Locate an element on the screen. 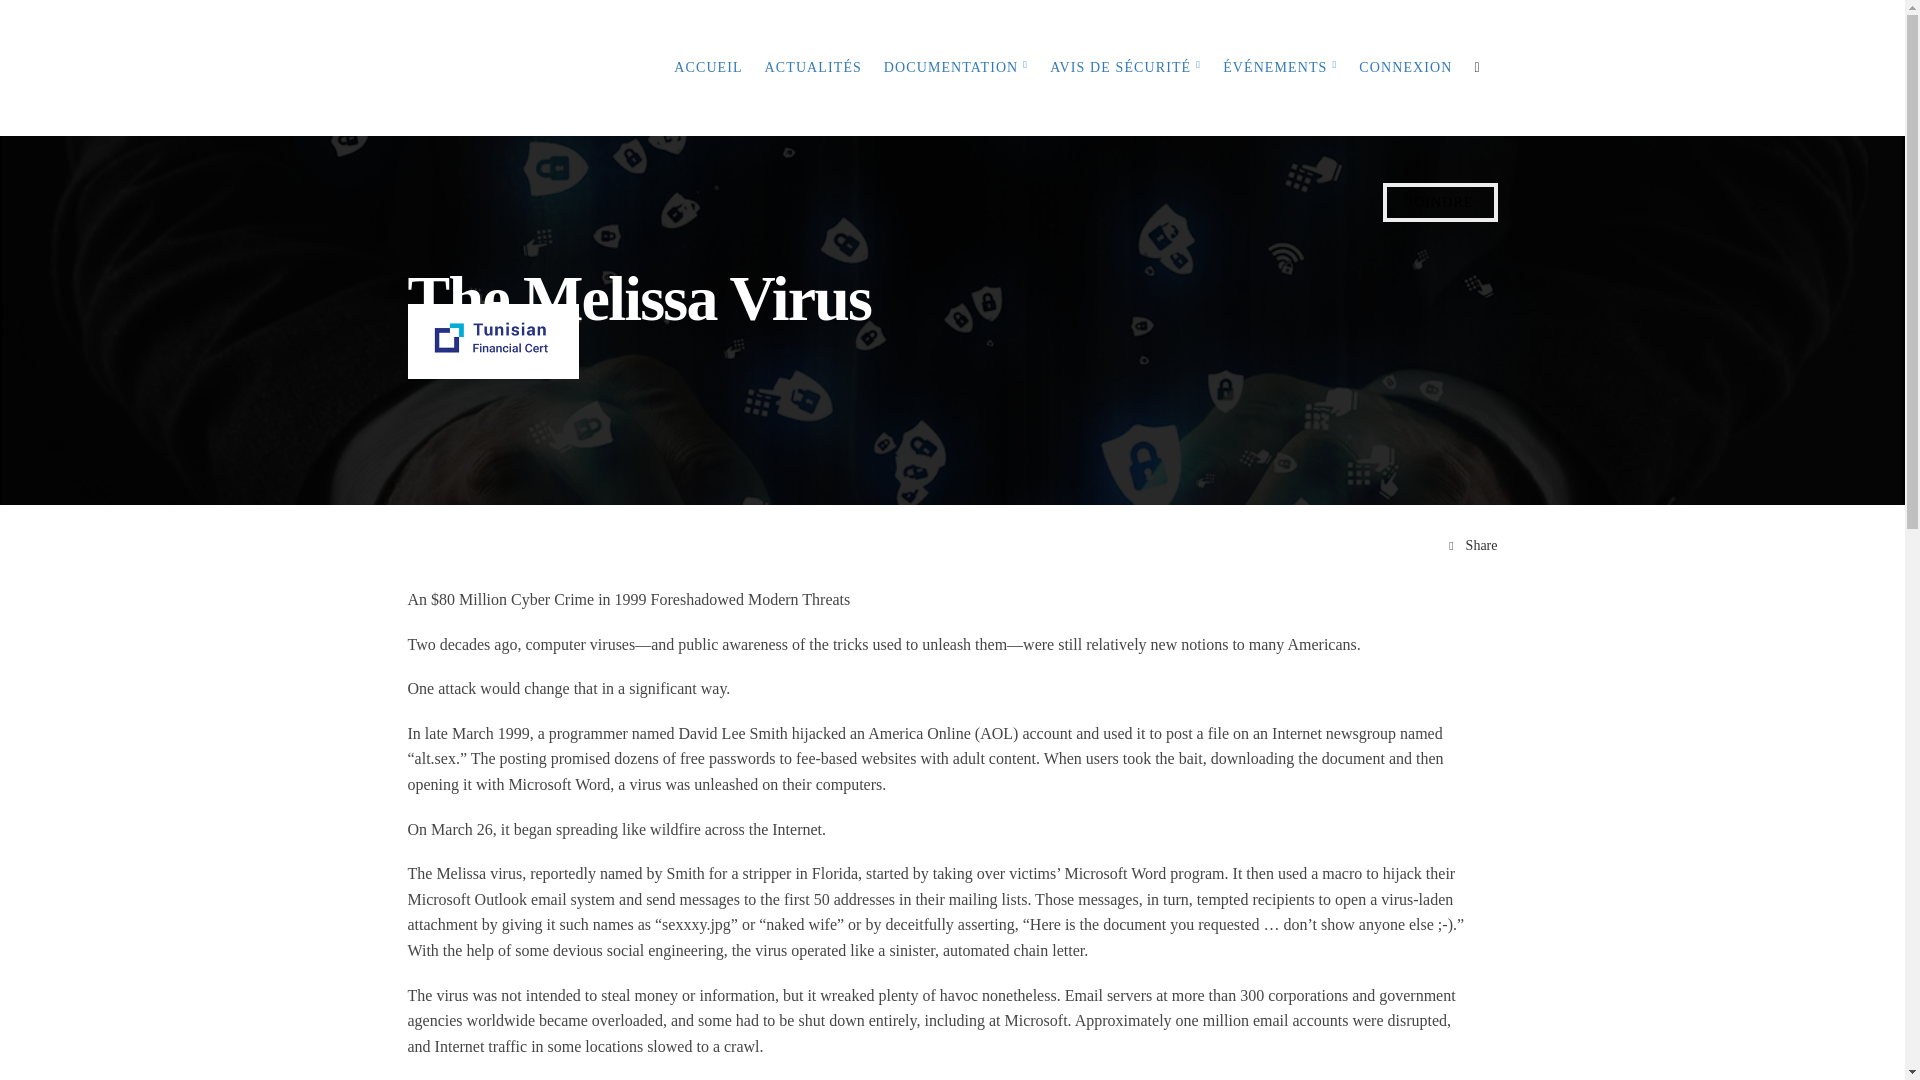 The image size is (1920, 1080). Search is located at coordinates (24, 24).